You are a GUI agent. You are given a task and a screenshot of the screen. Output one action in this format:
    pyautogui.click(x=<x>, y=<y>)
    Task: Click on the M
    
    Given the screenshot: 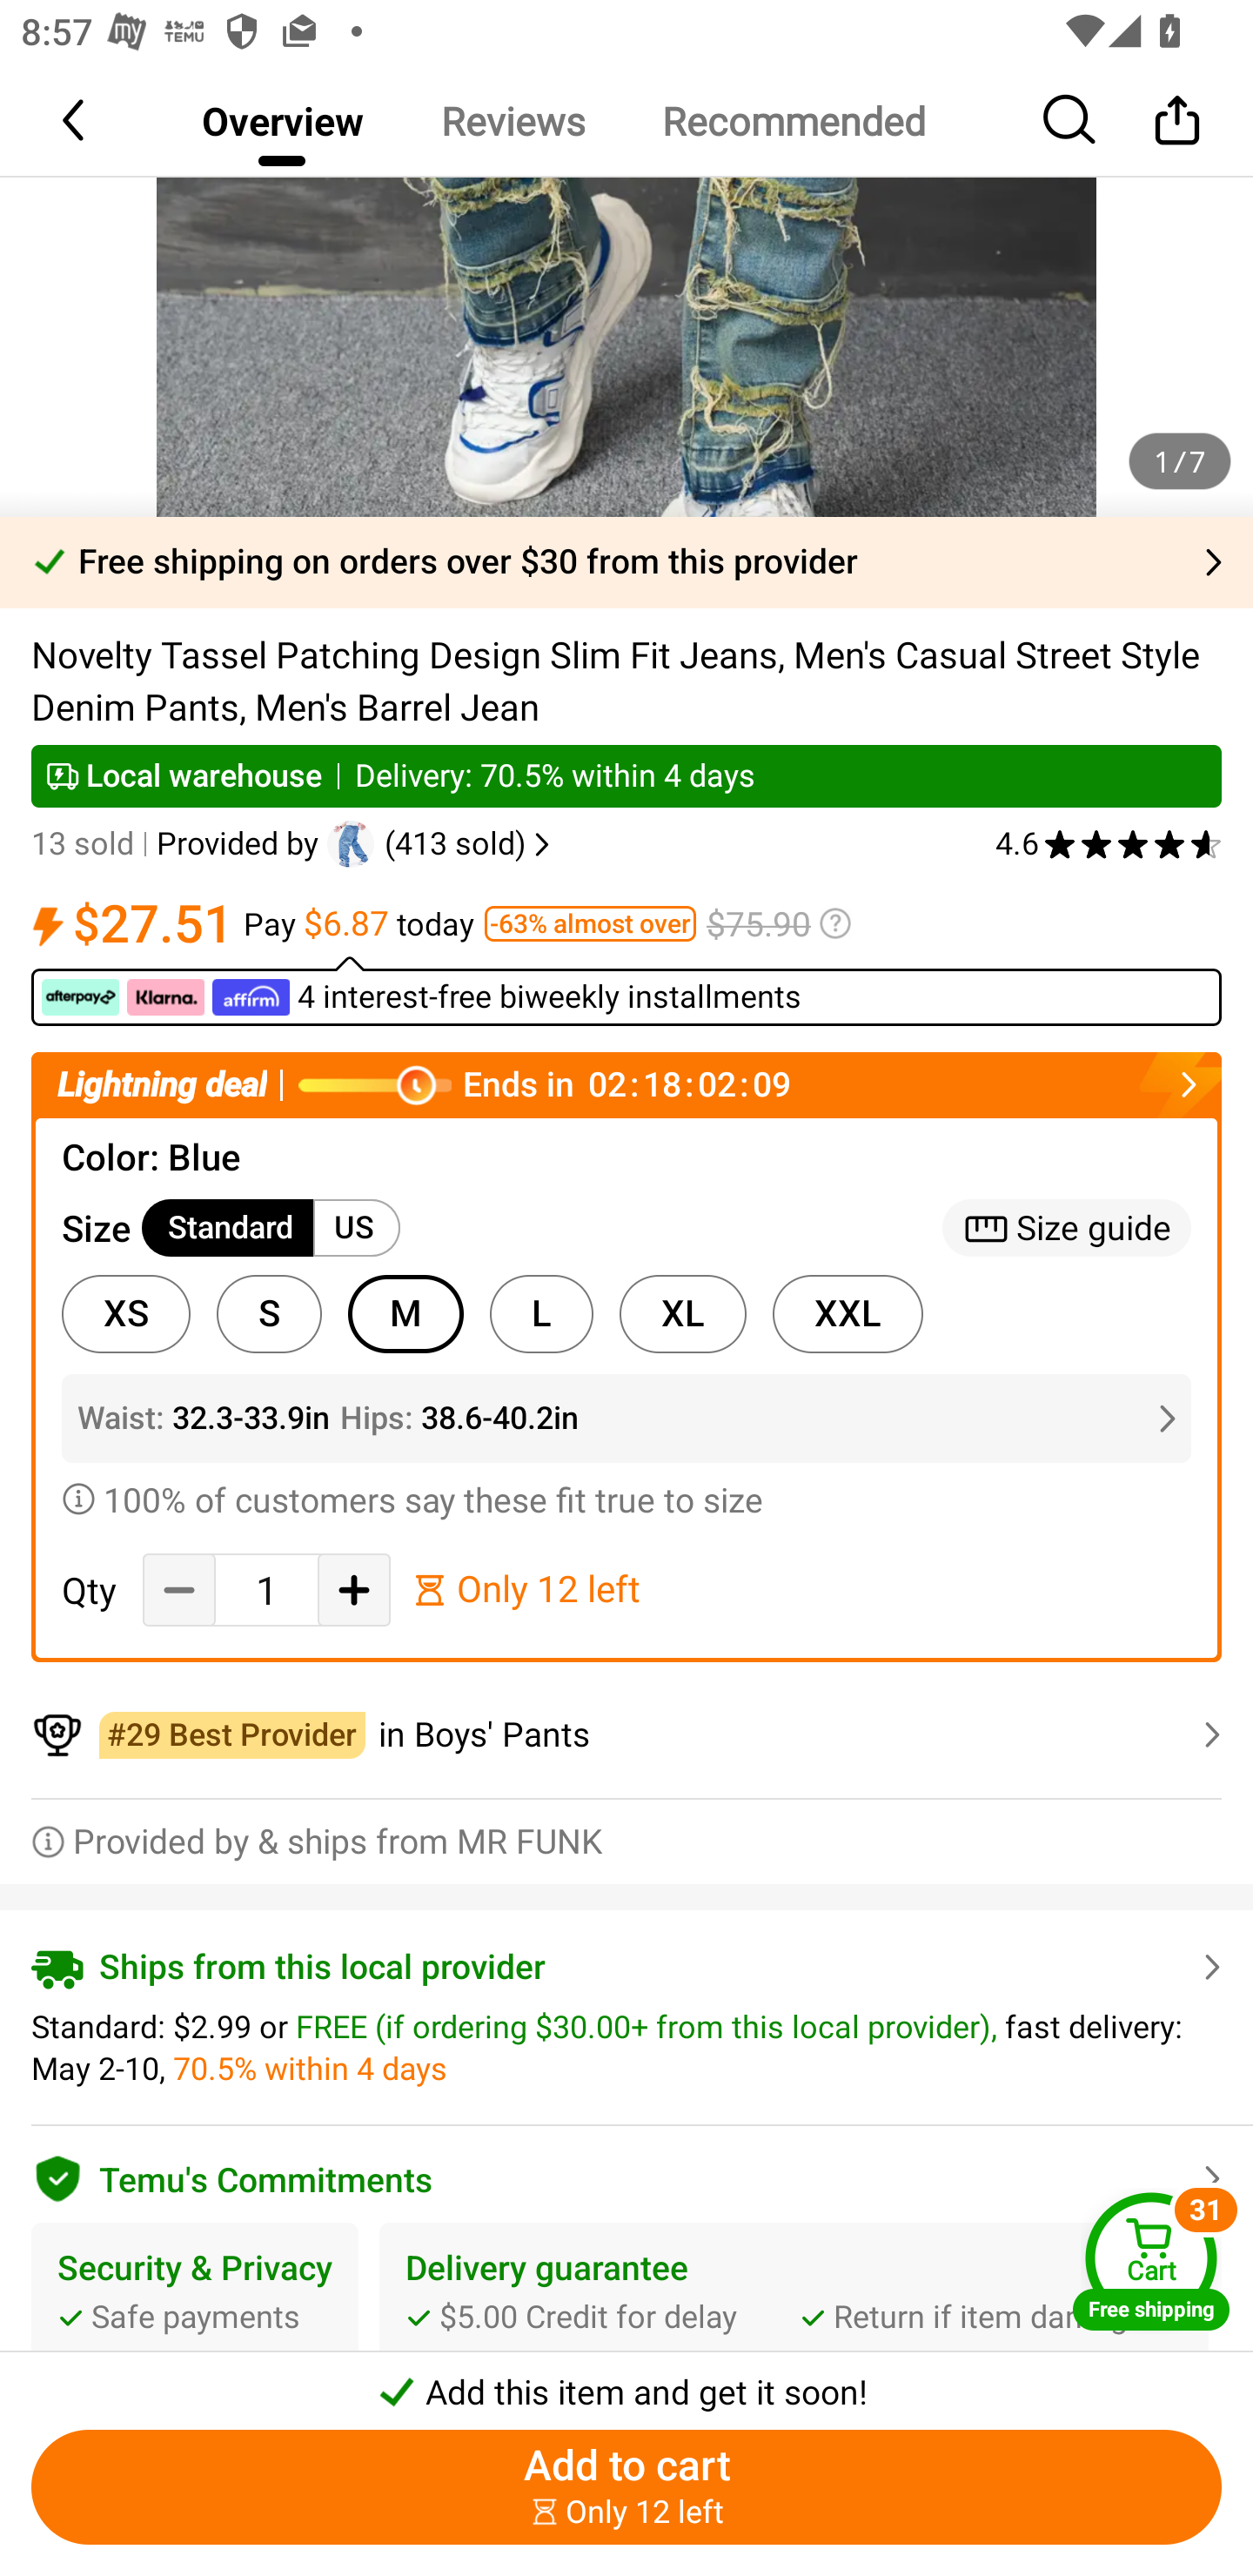 What is the action you would take?
    pyautogui.click(x=405, y=1314)
    